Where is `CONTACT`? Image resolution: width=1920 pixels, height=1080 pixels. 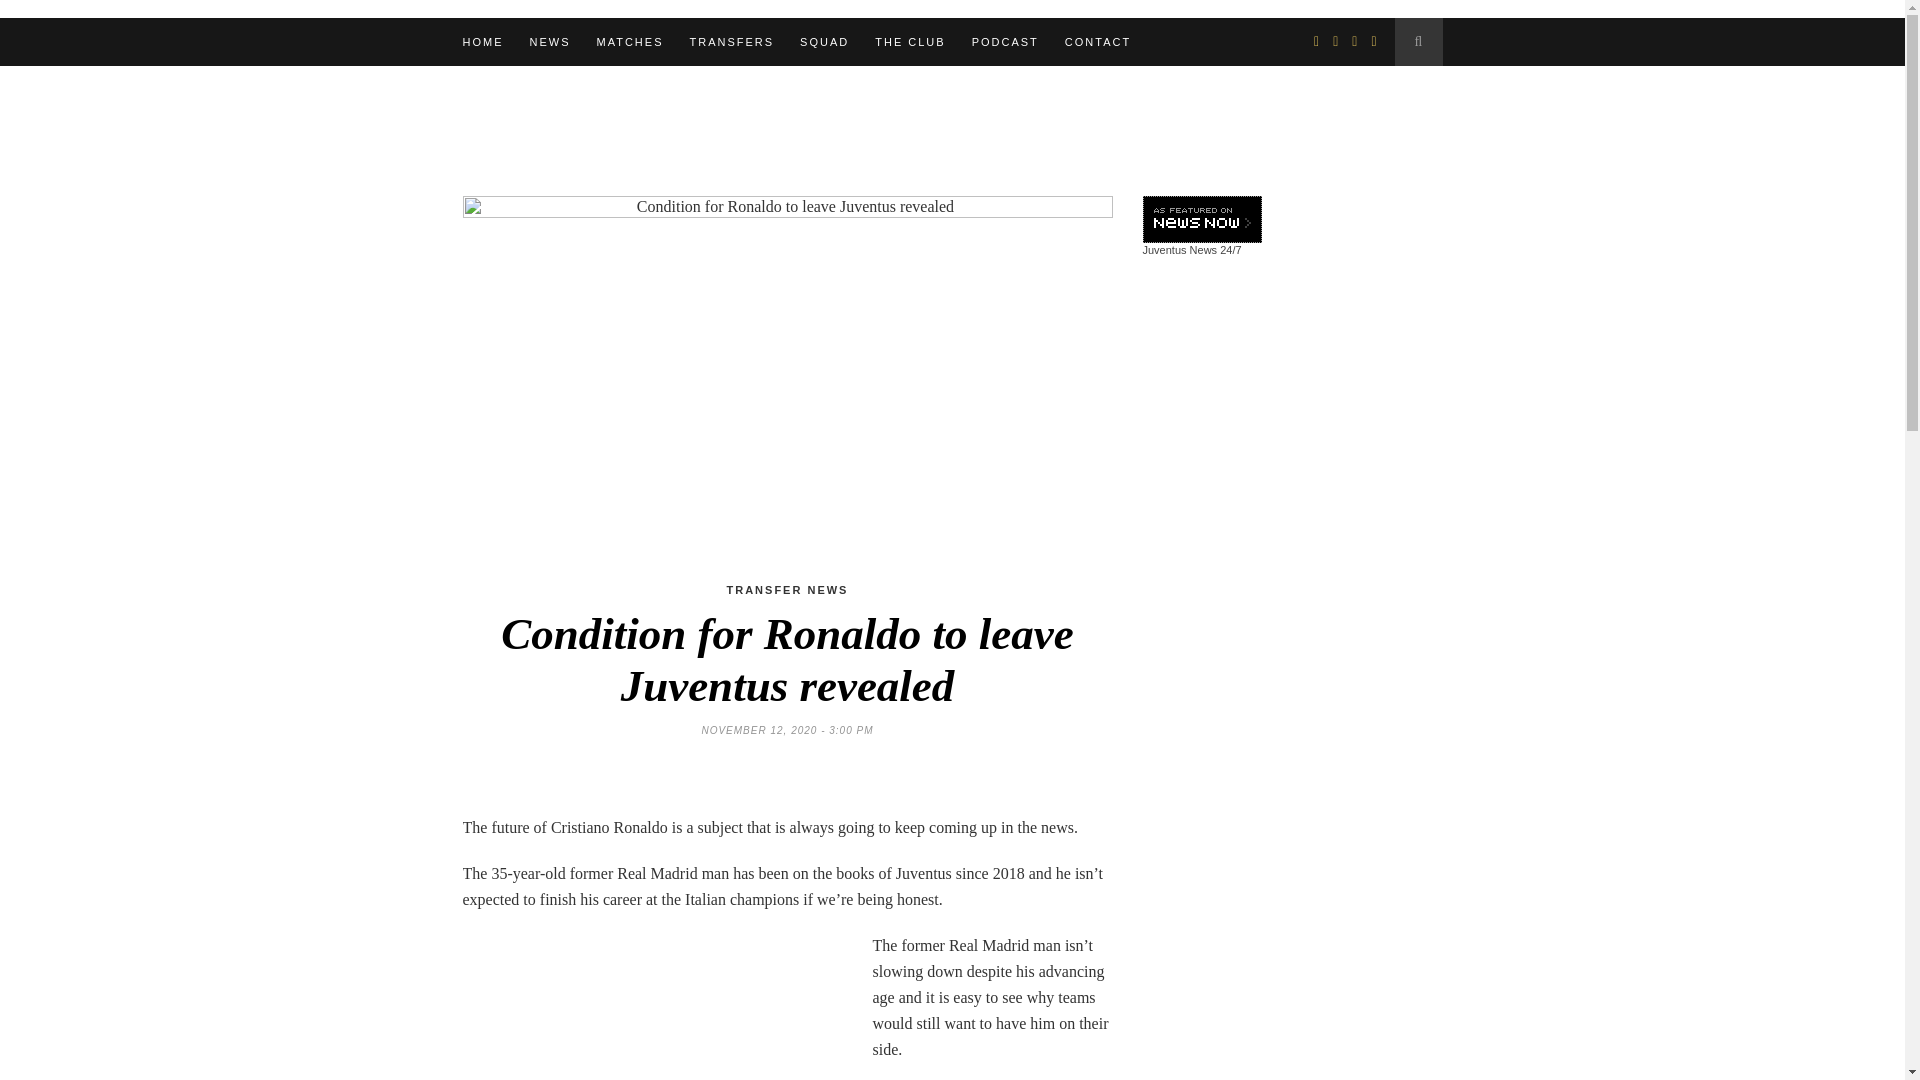
CONTACT is located at coordinates (1098, 42).